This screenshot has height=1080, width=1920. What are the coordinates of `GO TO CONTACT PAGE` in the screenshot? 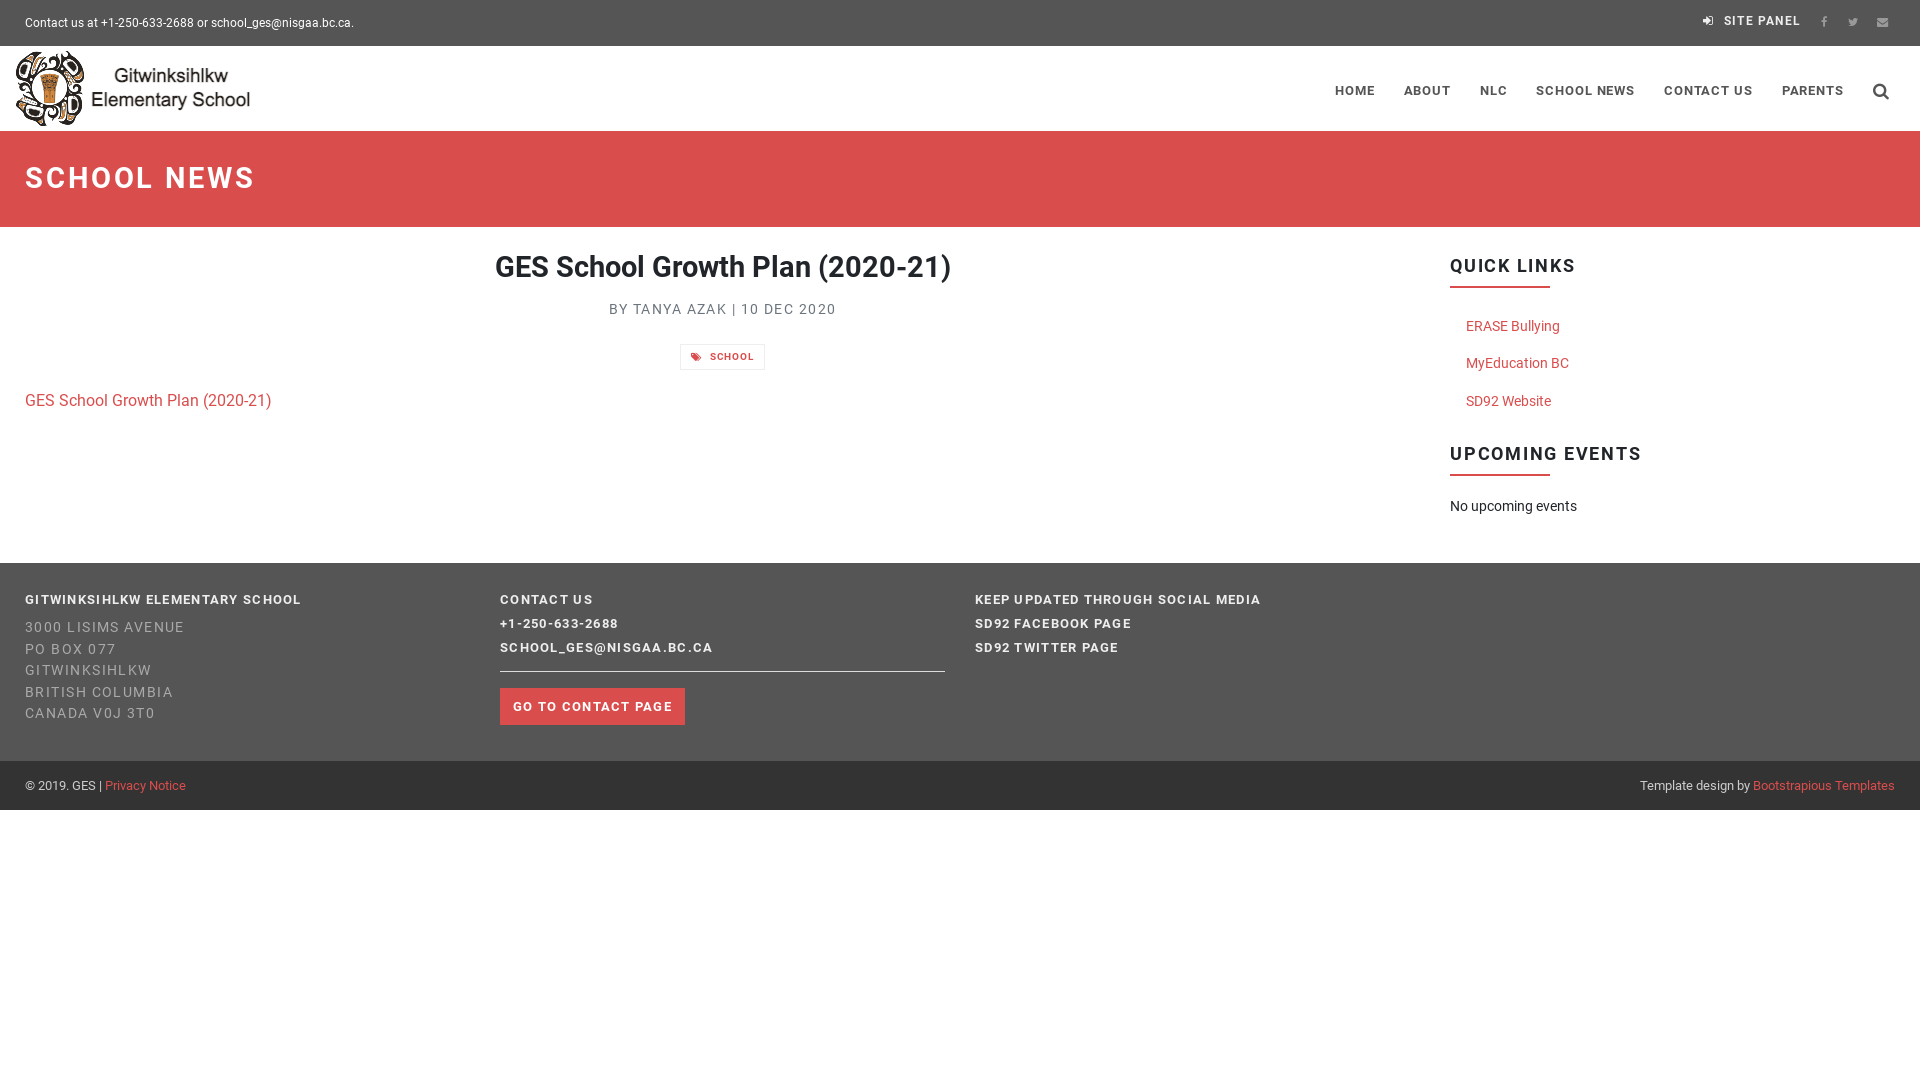 It's located at (592, 706).